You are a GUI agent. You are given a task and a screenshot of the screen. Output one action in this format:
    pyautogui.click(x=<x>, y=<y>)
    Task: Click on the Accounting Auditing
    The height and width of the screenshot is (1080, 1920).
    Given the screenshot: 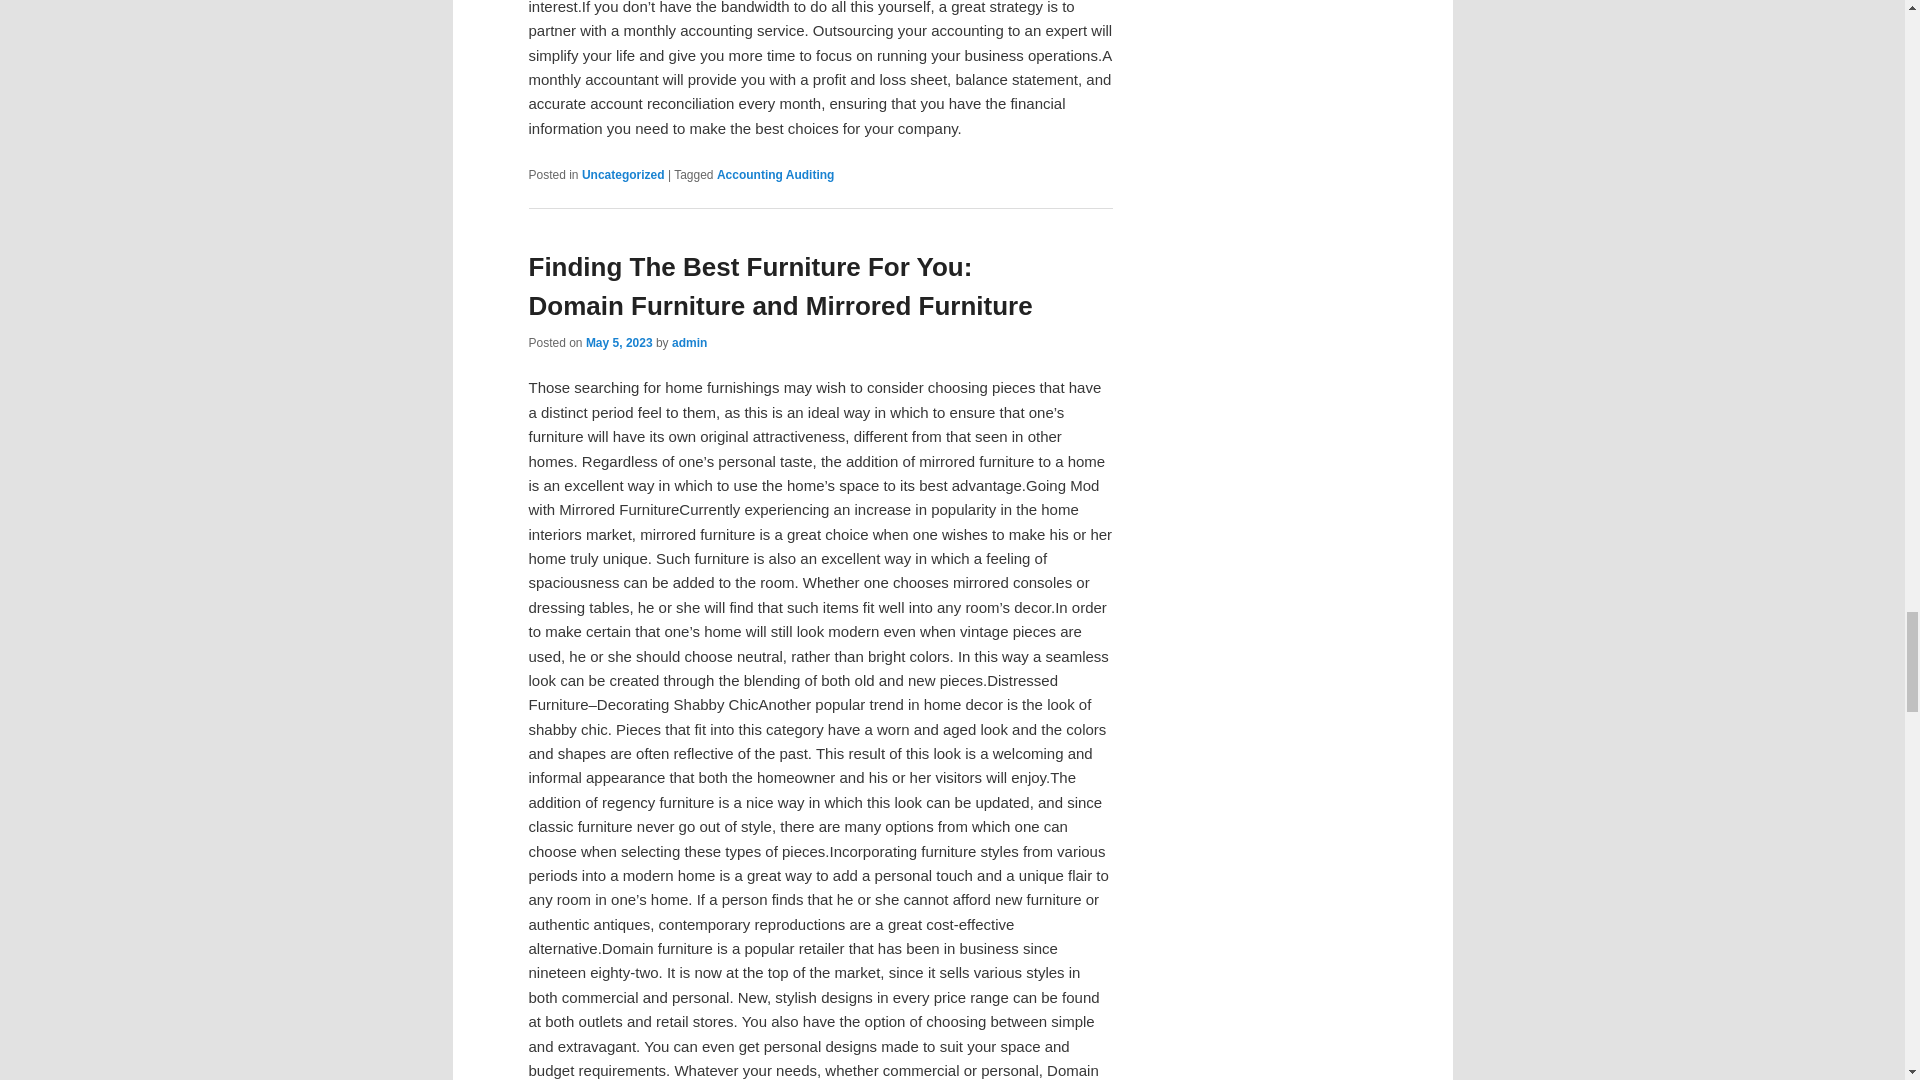 What is the action you would take?
    pyautogui.click(x=776, y=175)
    